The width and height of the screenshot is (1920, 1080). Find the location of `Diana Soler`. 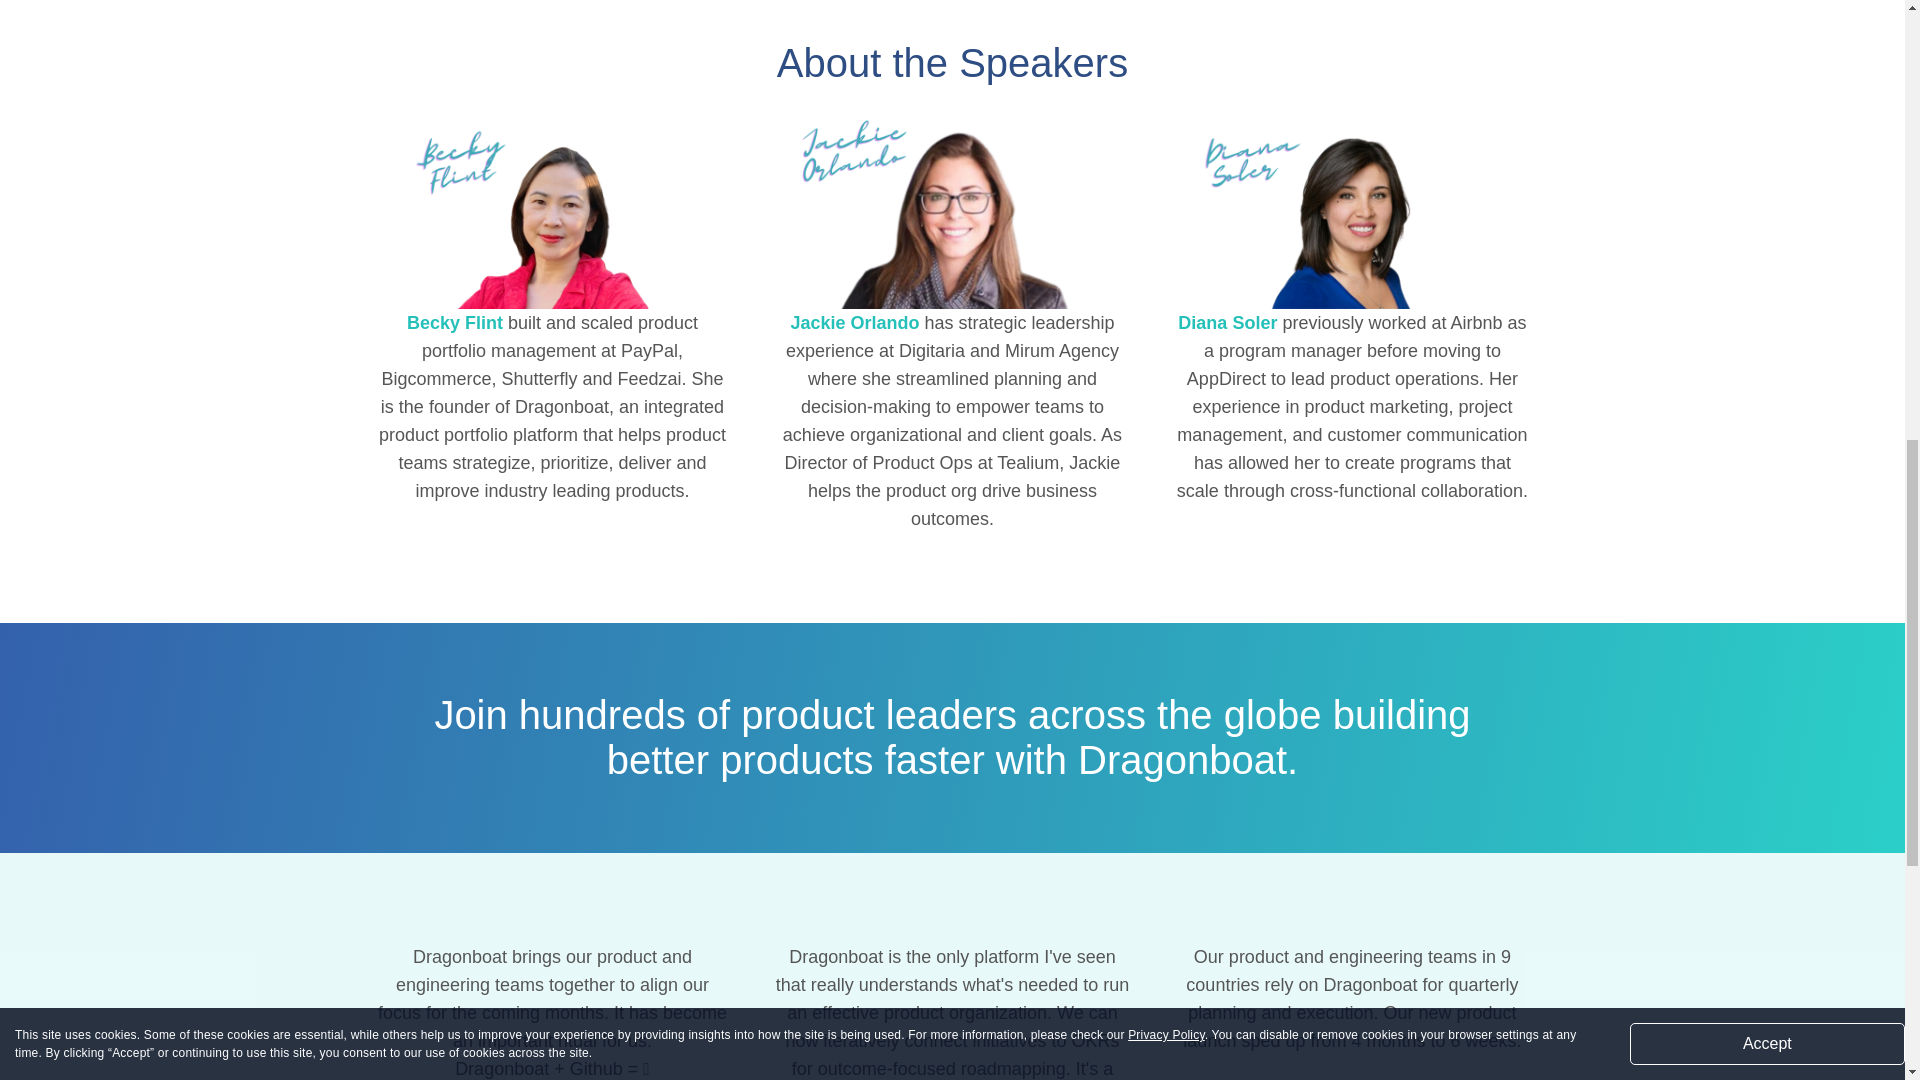

Diana Soler is located at coordinates (1227, 322).